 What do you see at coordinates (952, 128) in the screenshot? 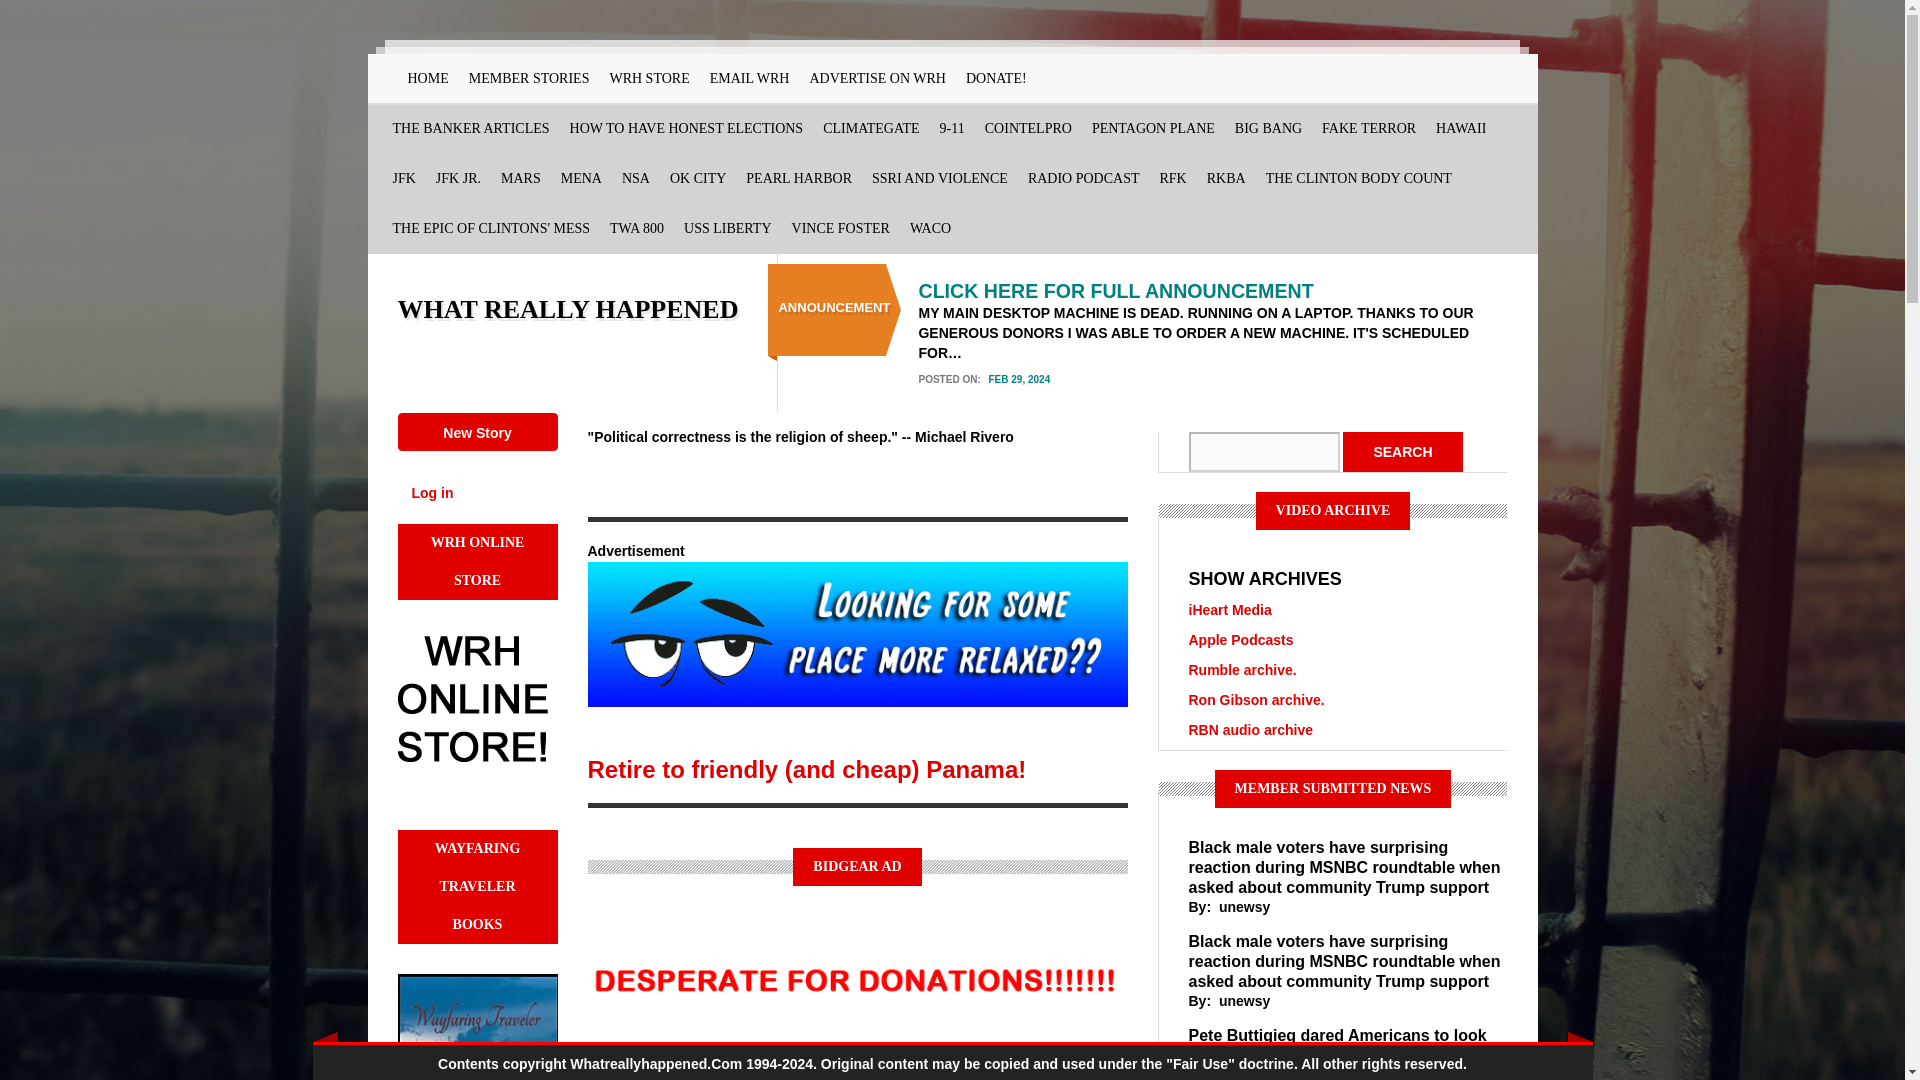
I see `9-11` at bounding box center [952, 128].